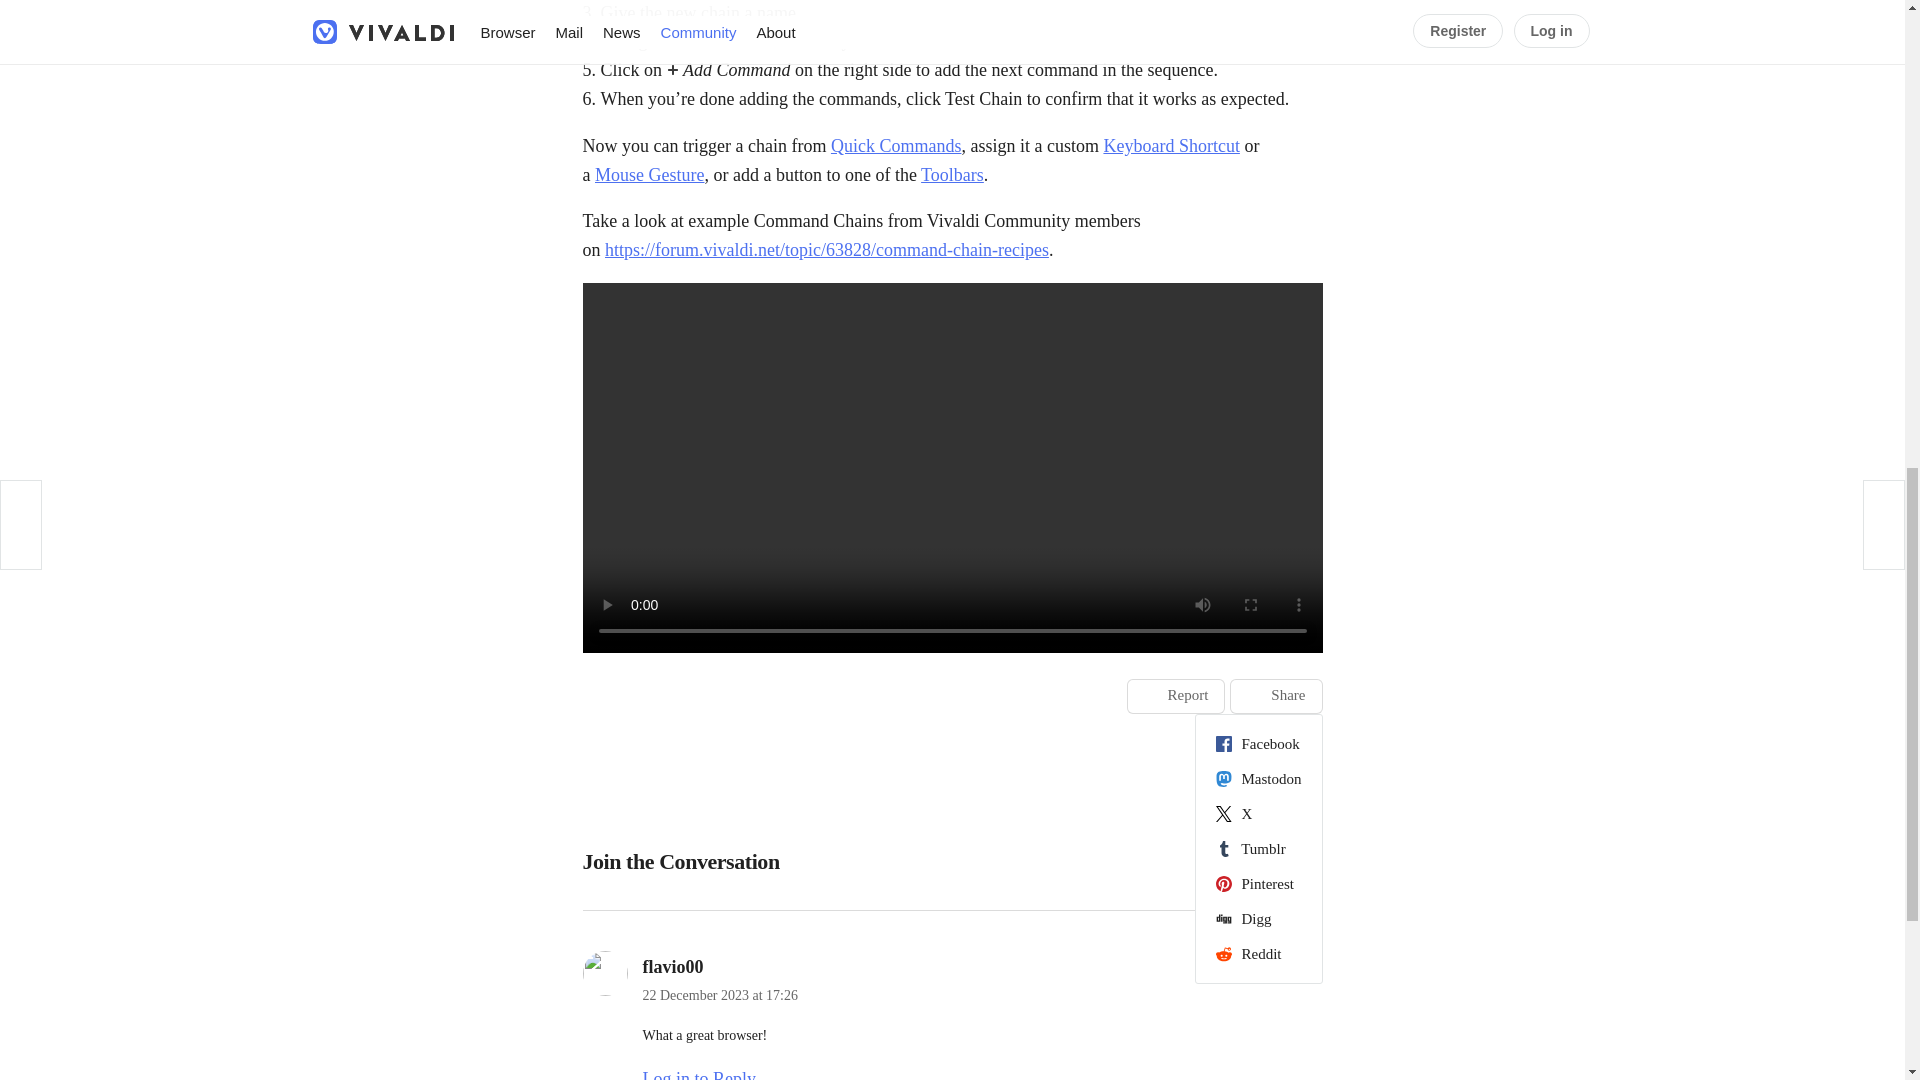  Describe the element at coordinates (896, 146) in the screenshot. I see `Quick Commands` at that location.